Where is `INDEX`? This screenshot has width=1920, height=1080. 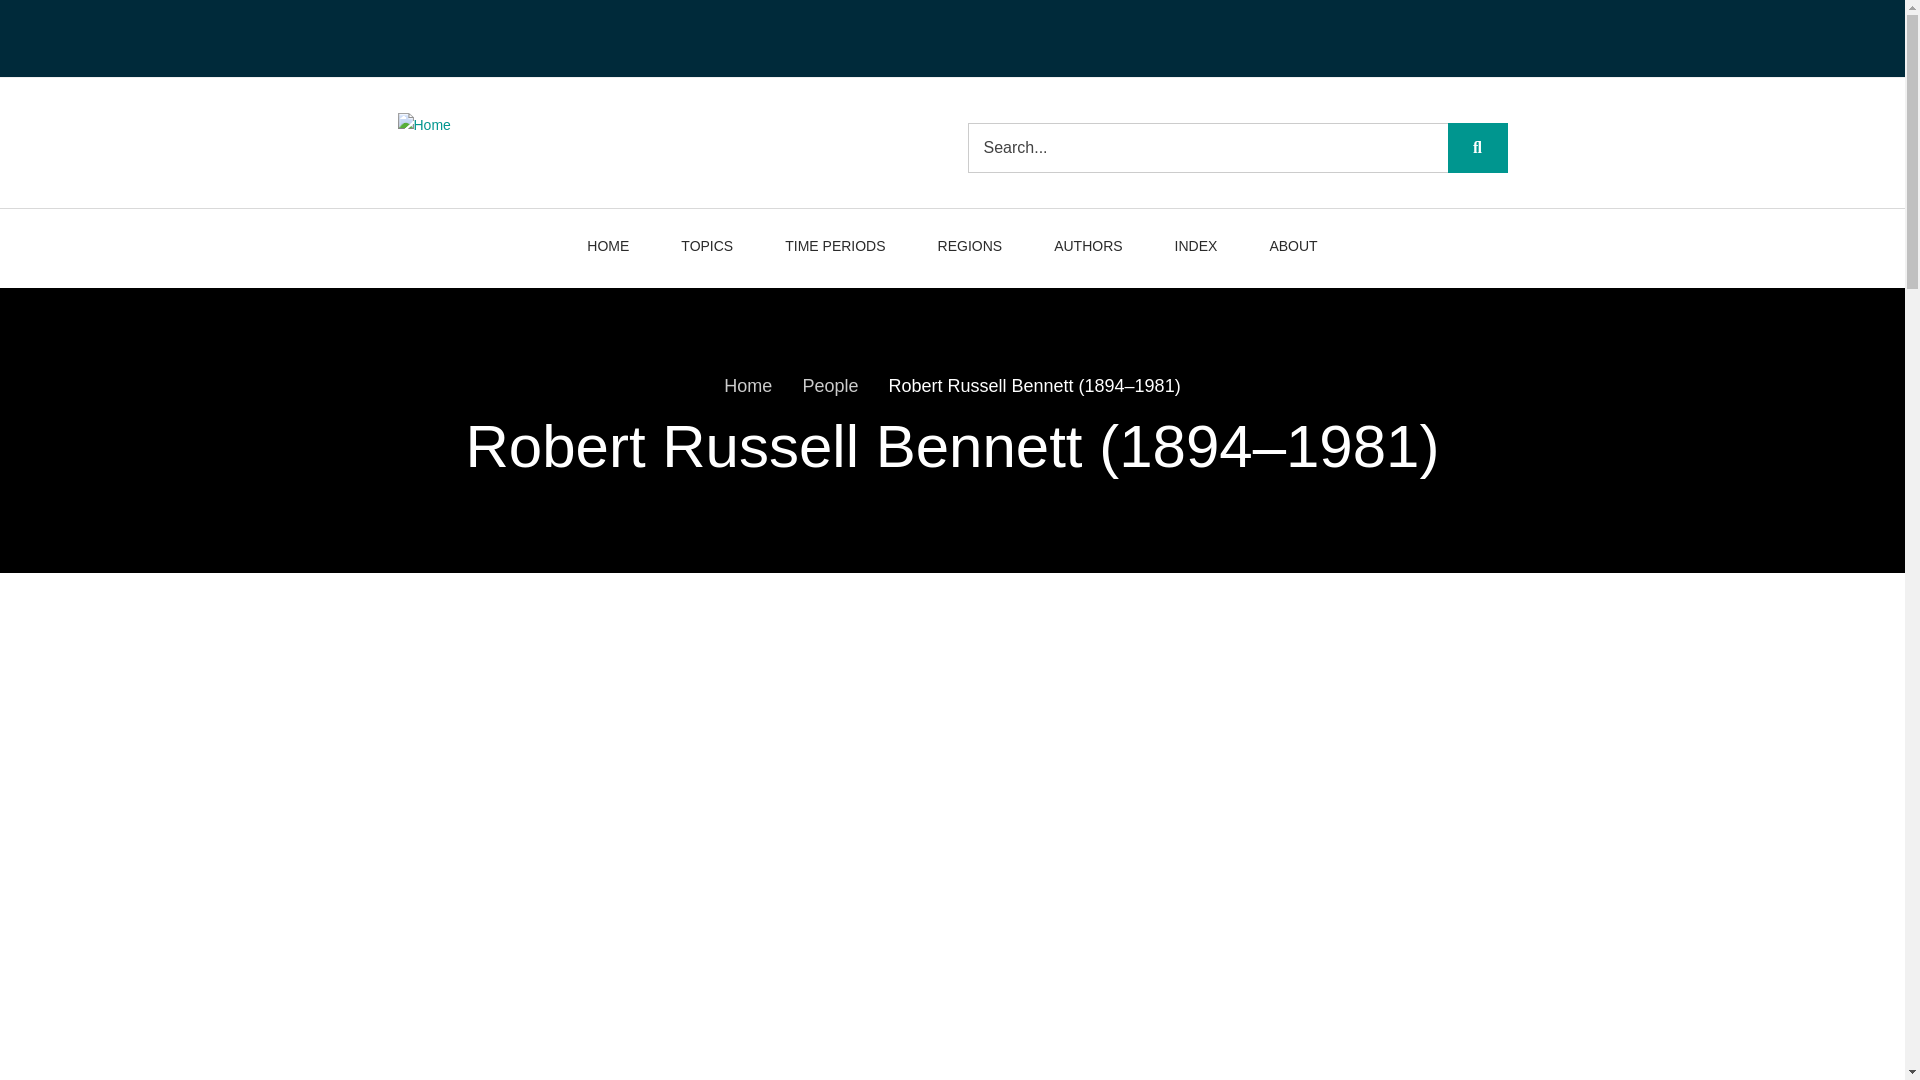 INDEX is located at coordinates (1196, 248).